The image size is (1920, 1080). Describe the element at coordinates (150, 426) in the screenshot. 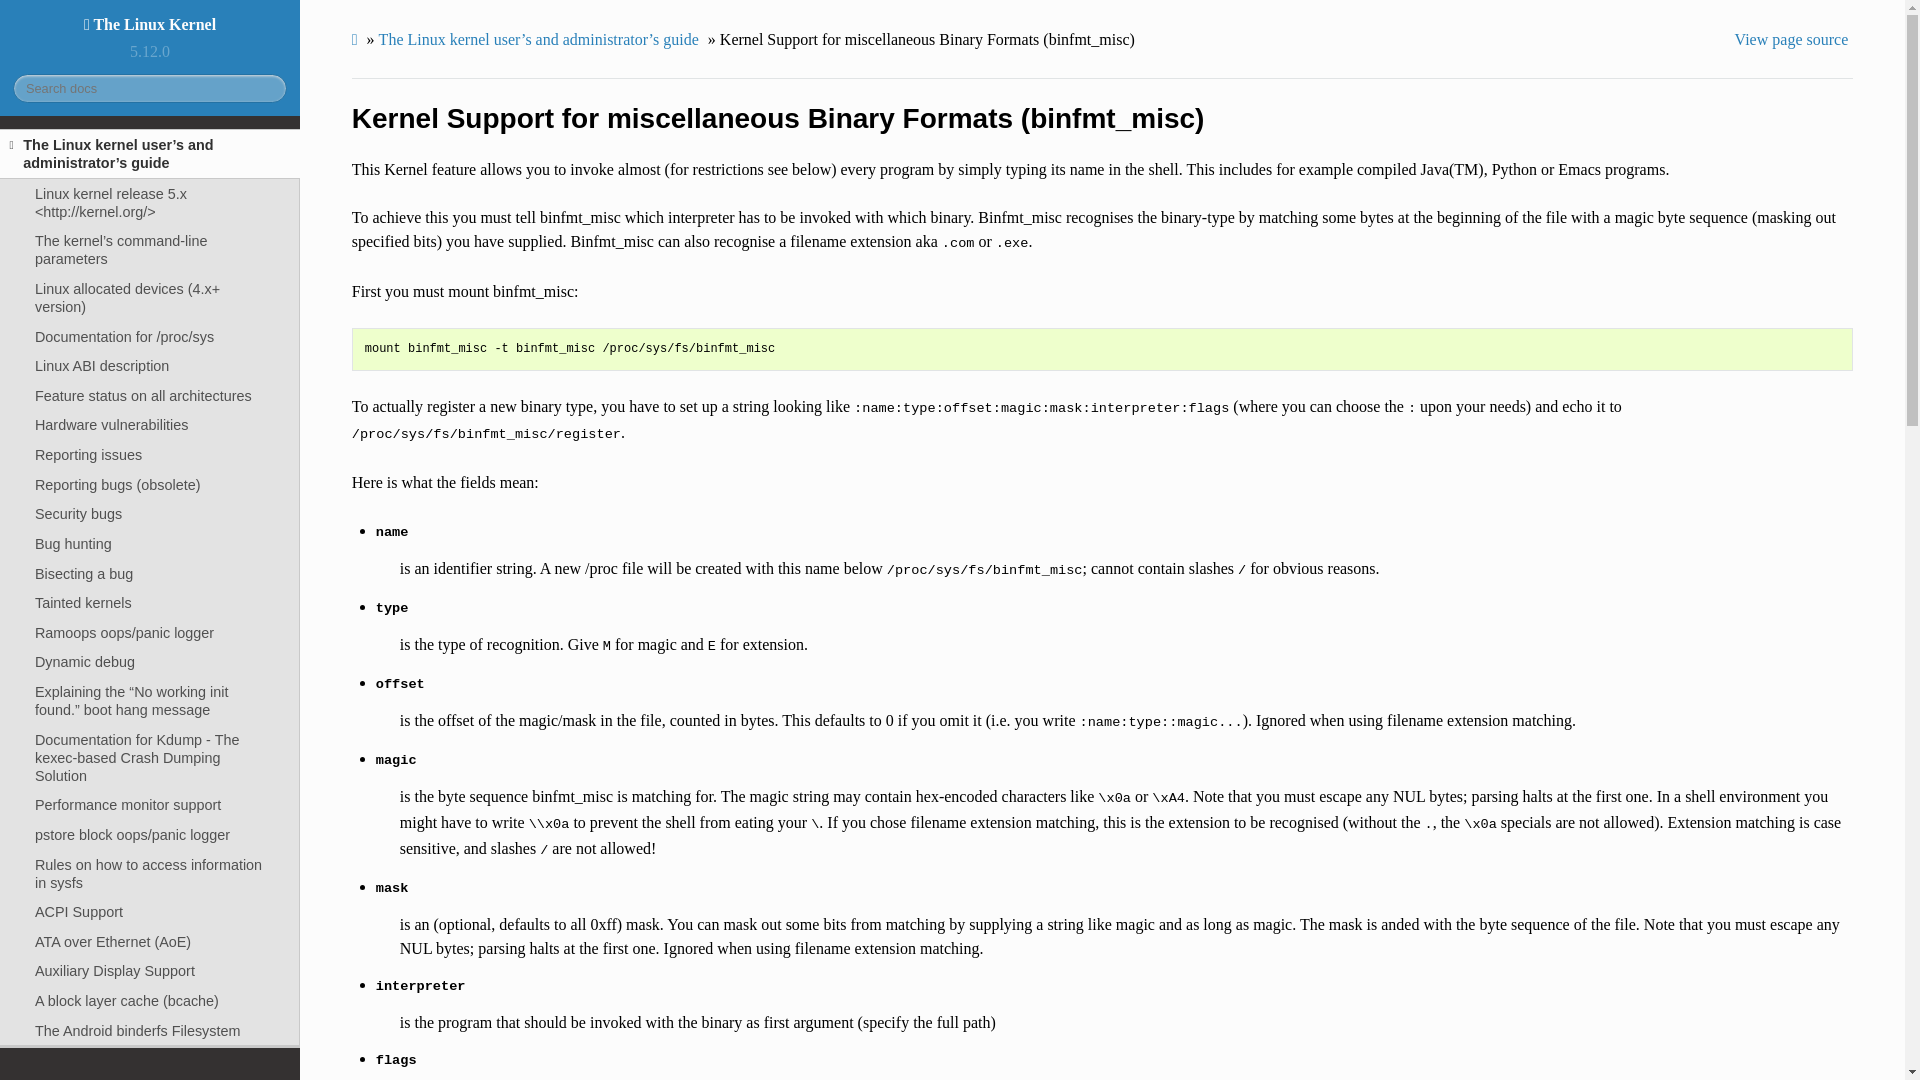

I see `Hardware vulnerabilities` at that location.